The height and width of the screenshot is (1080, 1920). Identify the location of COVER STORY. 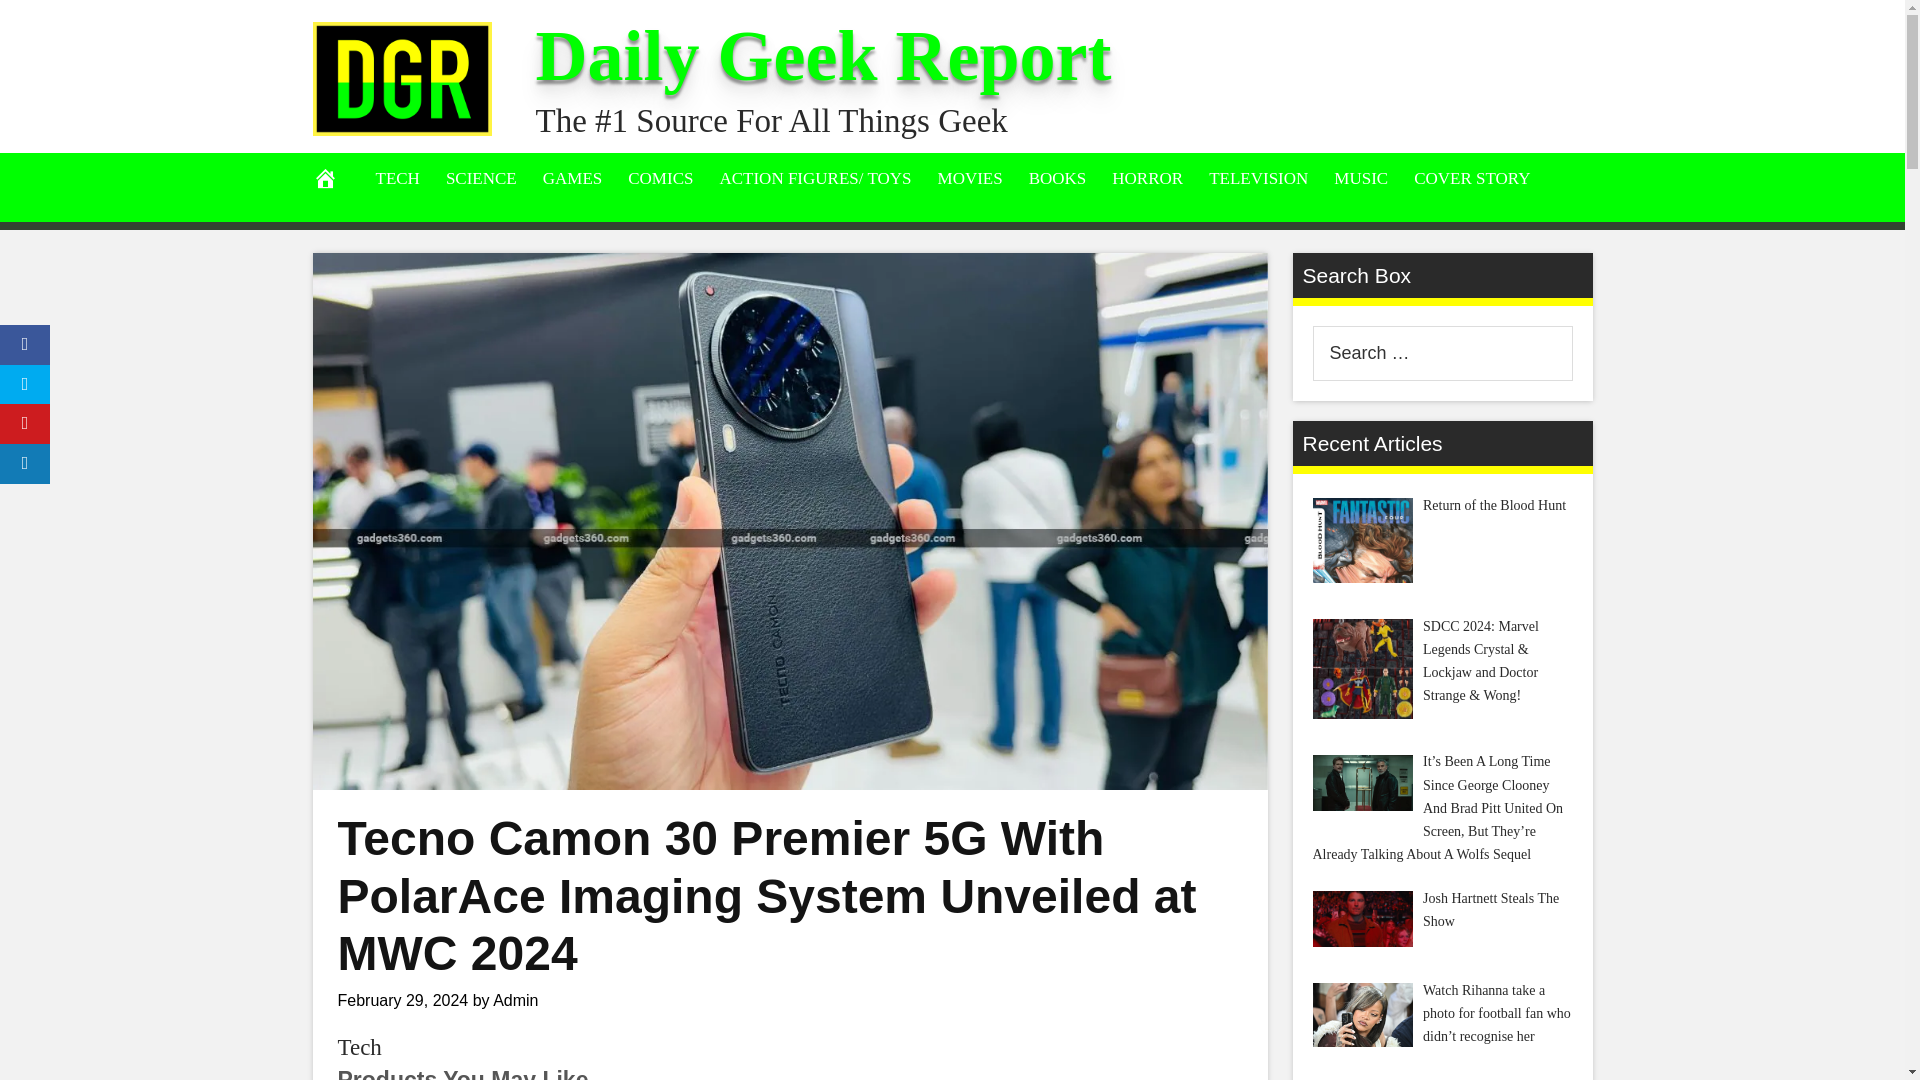
(1472, 178).